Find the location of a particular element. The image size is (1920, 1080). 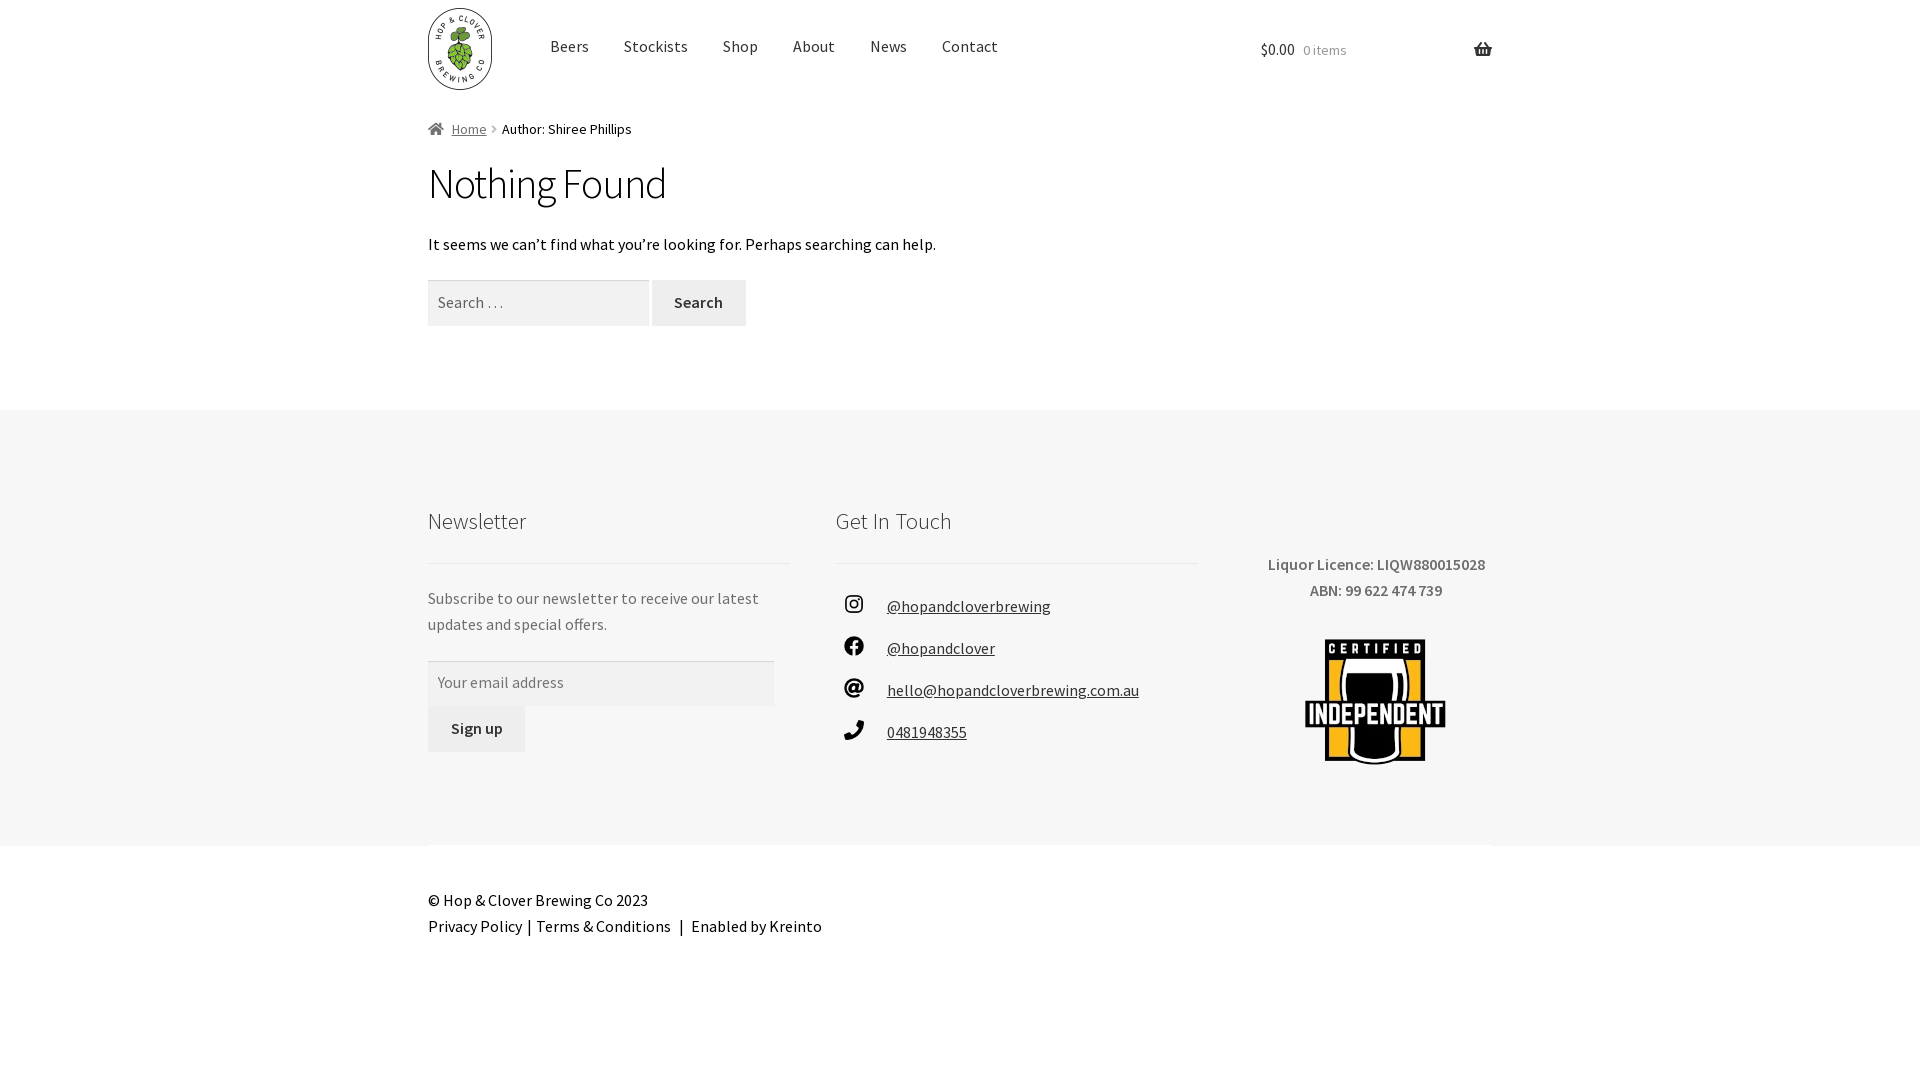

Search is located at coordinates (699, 303).